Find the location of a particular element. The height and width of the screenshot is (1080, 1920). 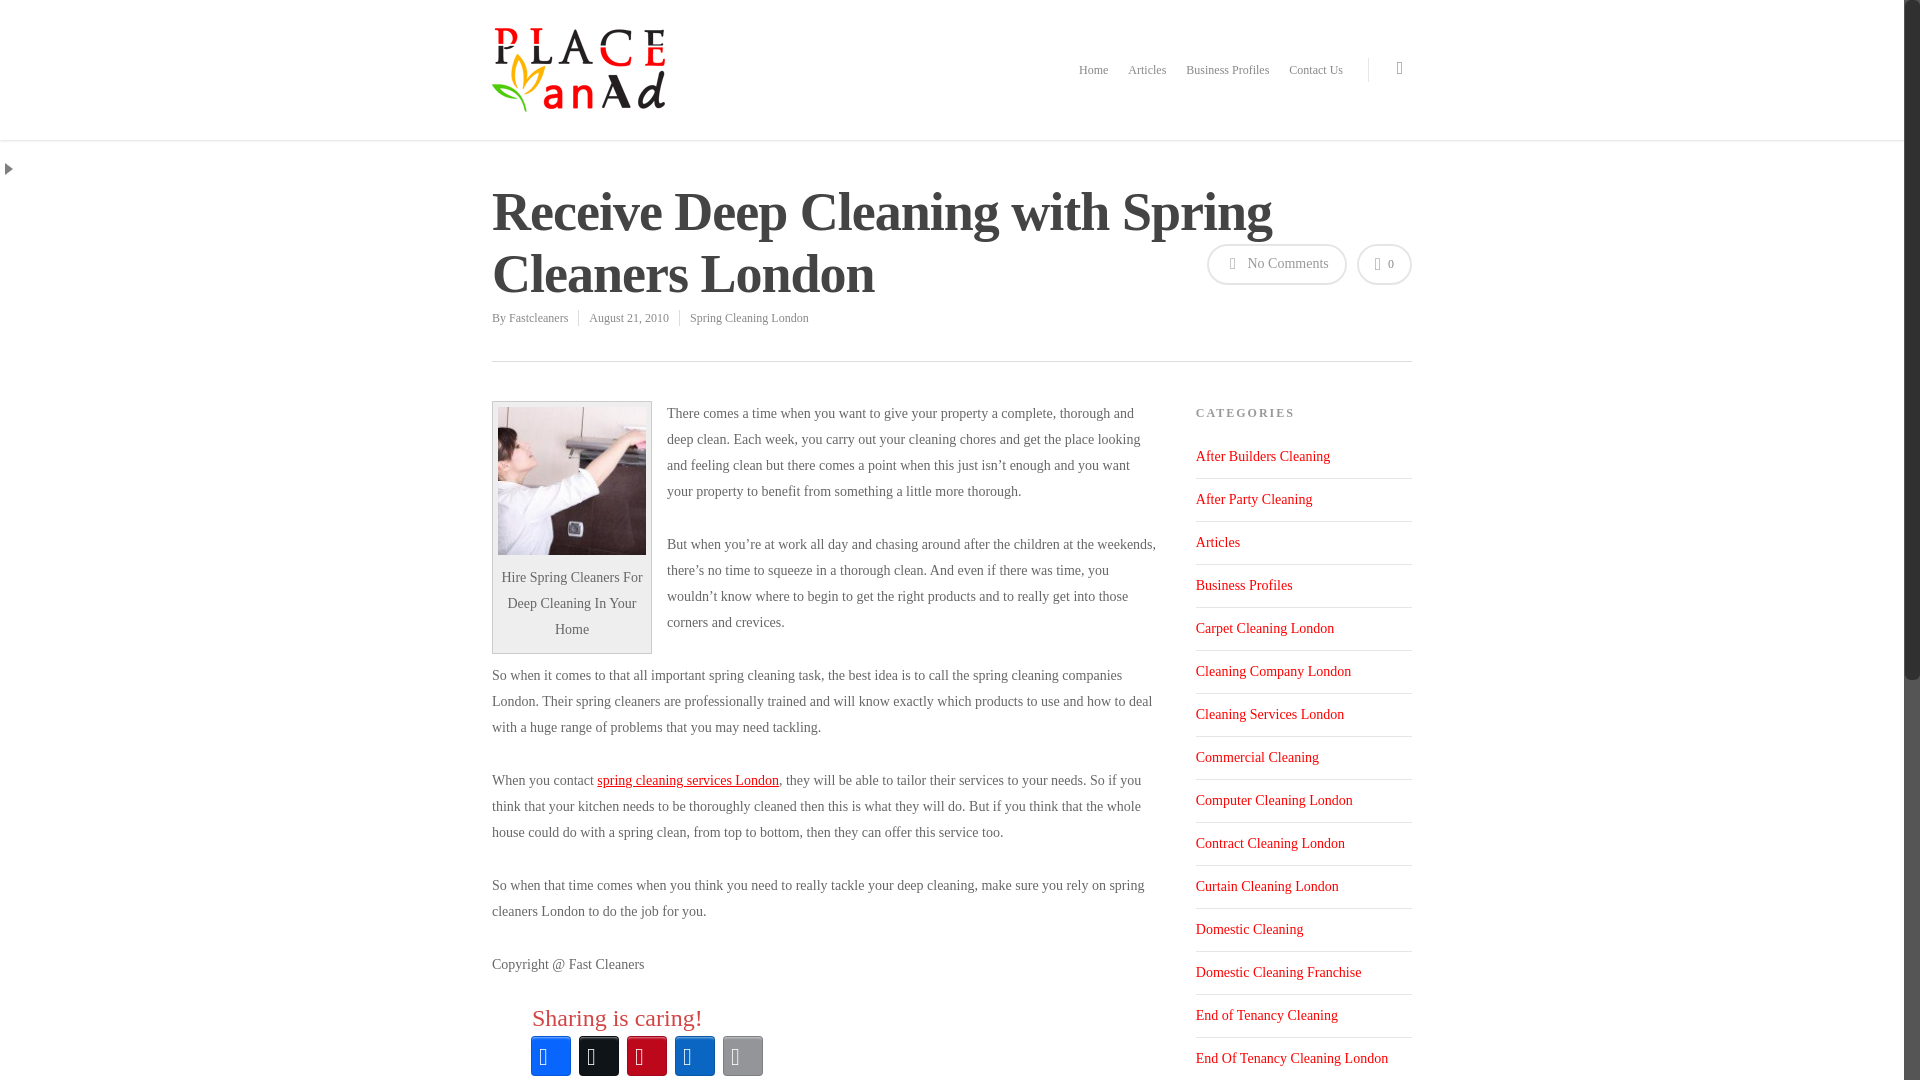

No Comments is located at coordinates (1277, 264).